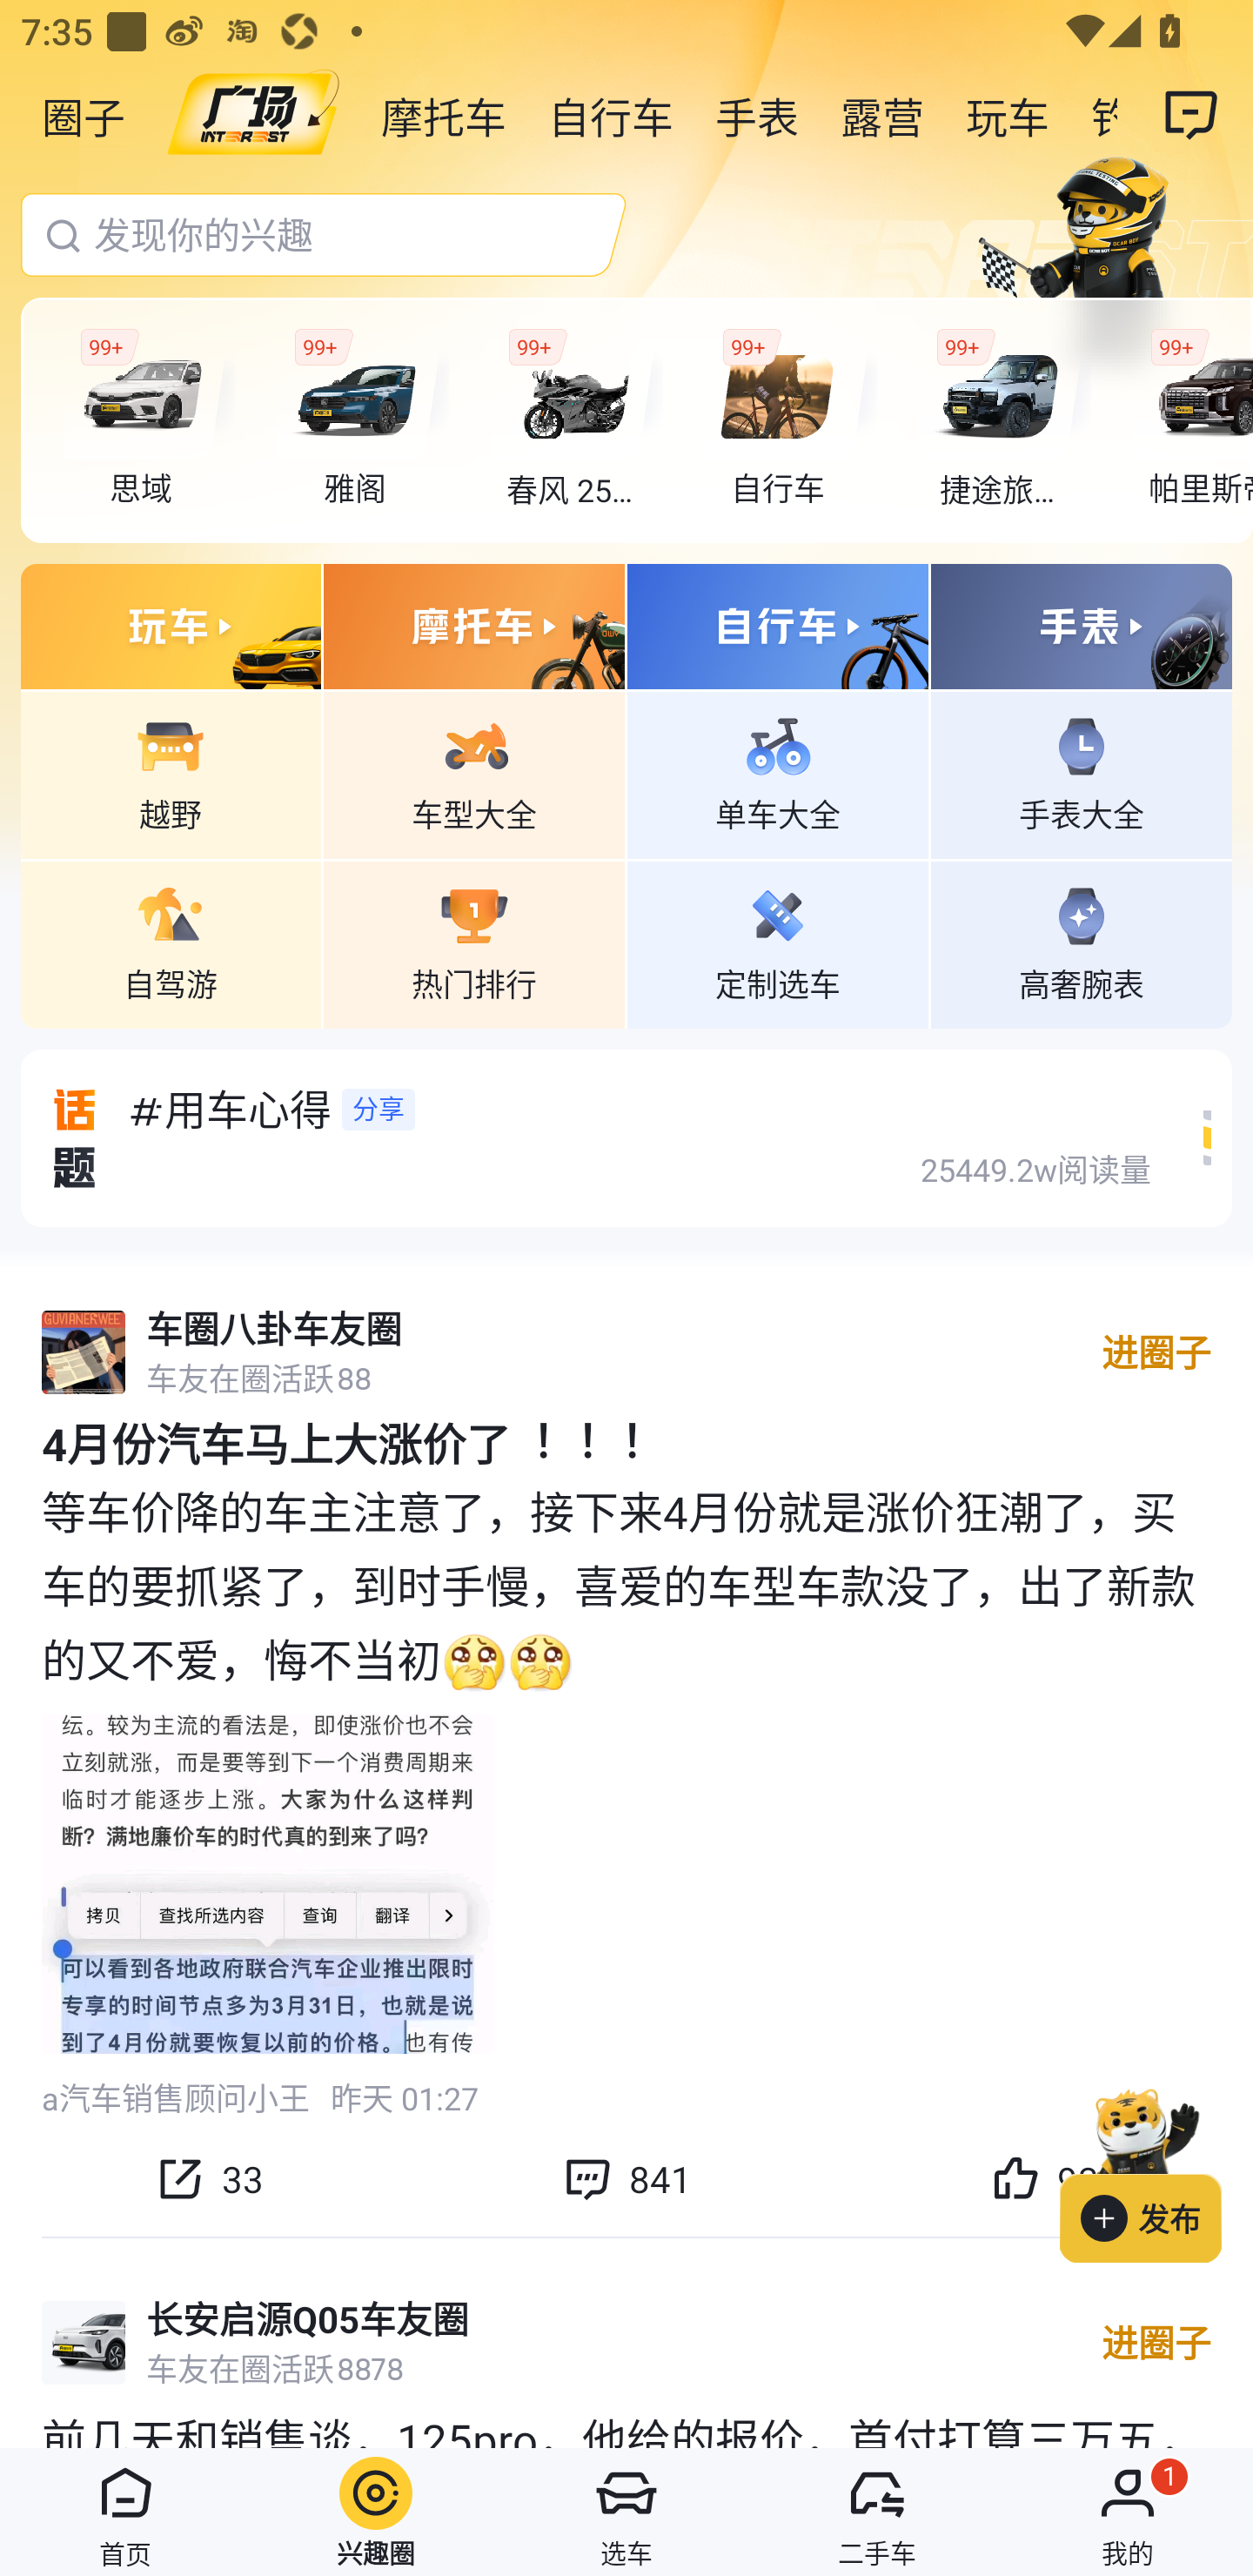  I want to click on  二手车, so click(877, 2512).